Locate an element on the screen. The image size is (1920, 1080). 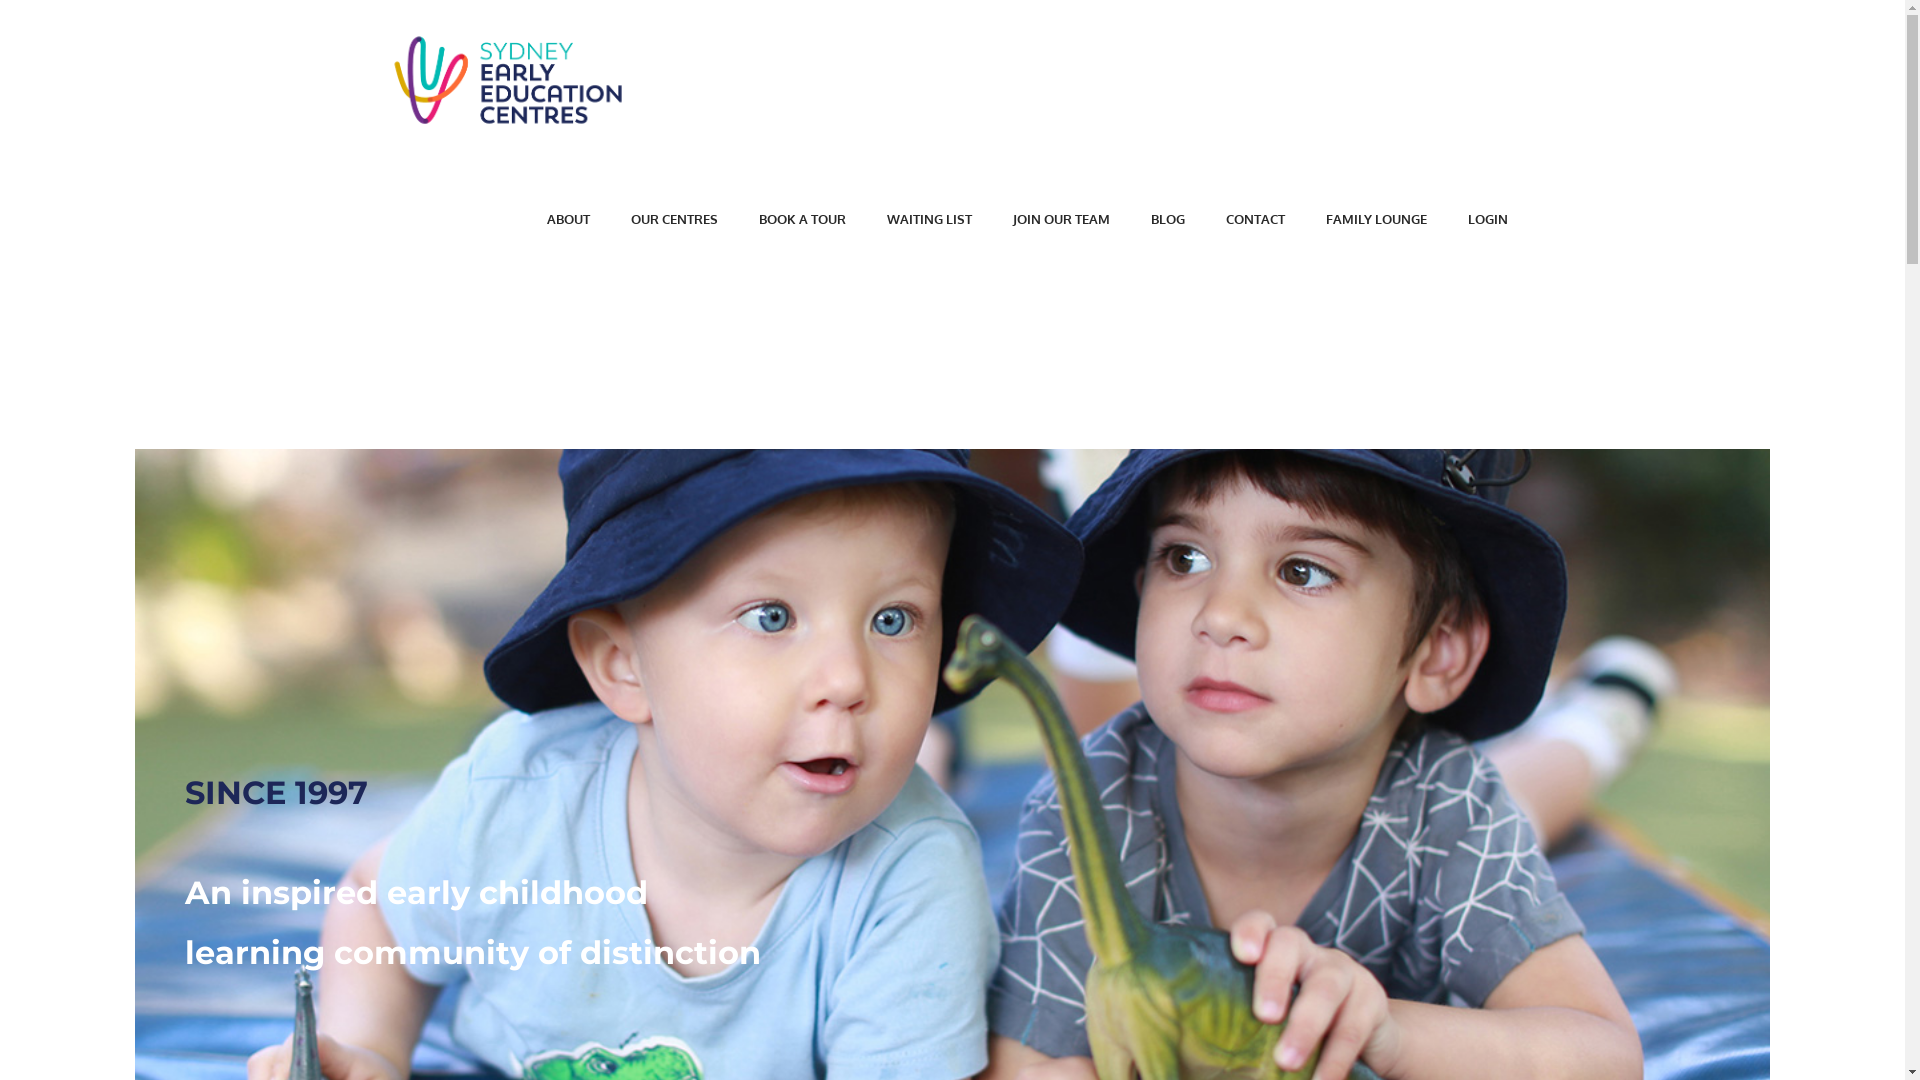
BOOK A TOUR is located at coordinates (802, 220).